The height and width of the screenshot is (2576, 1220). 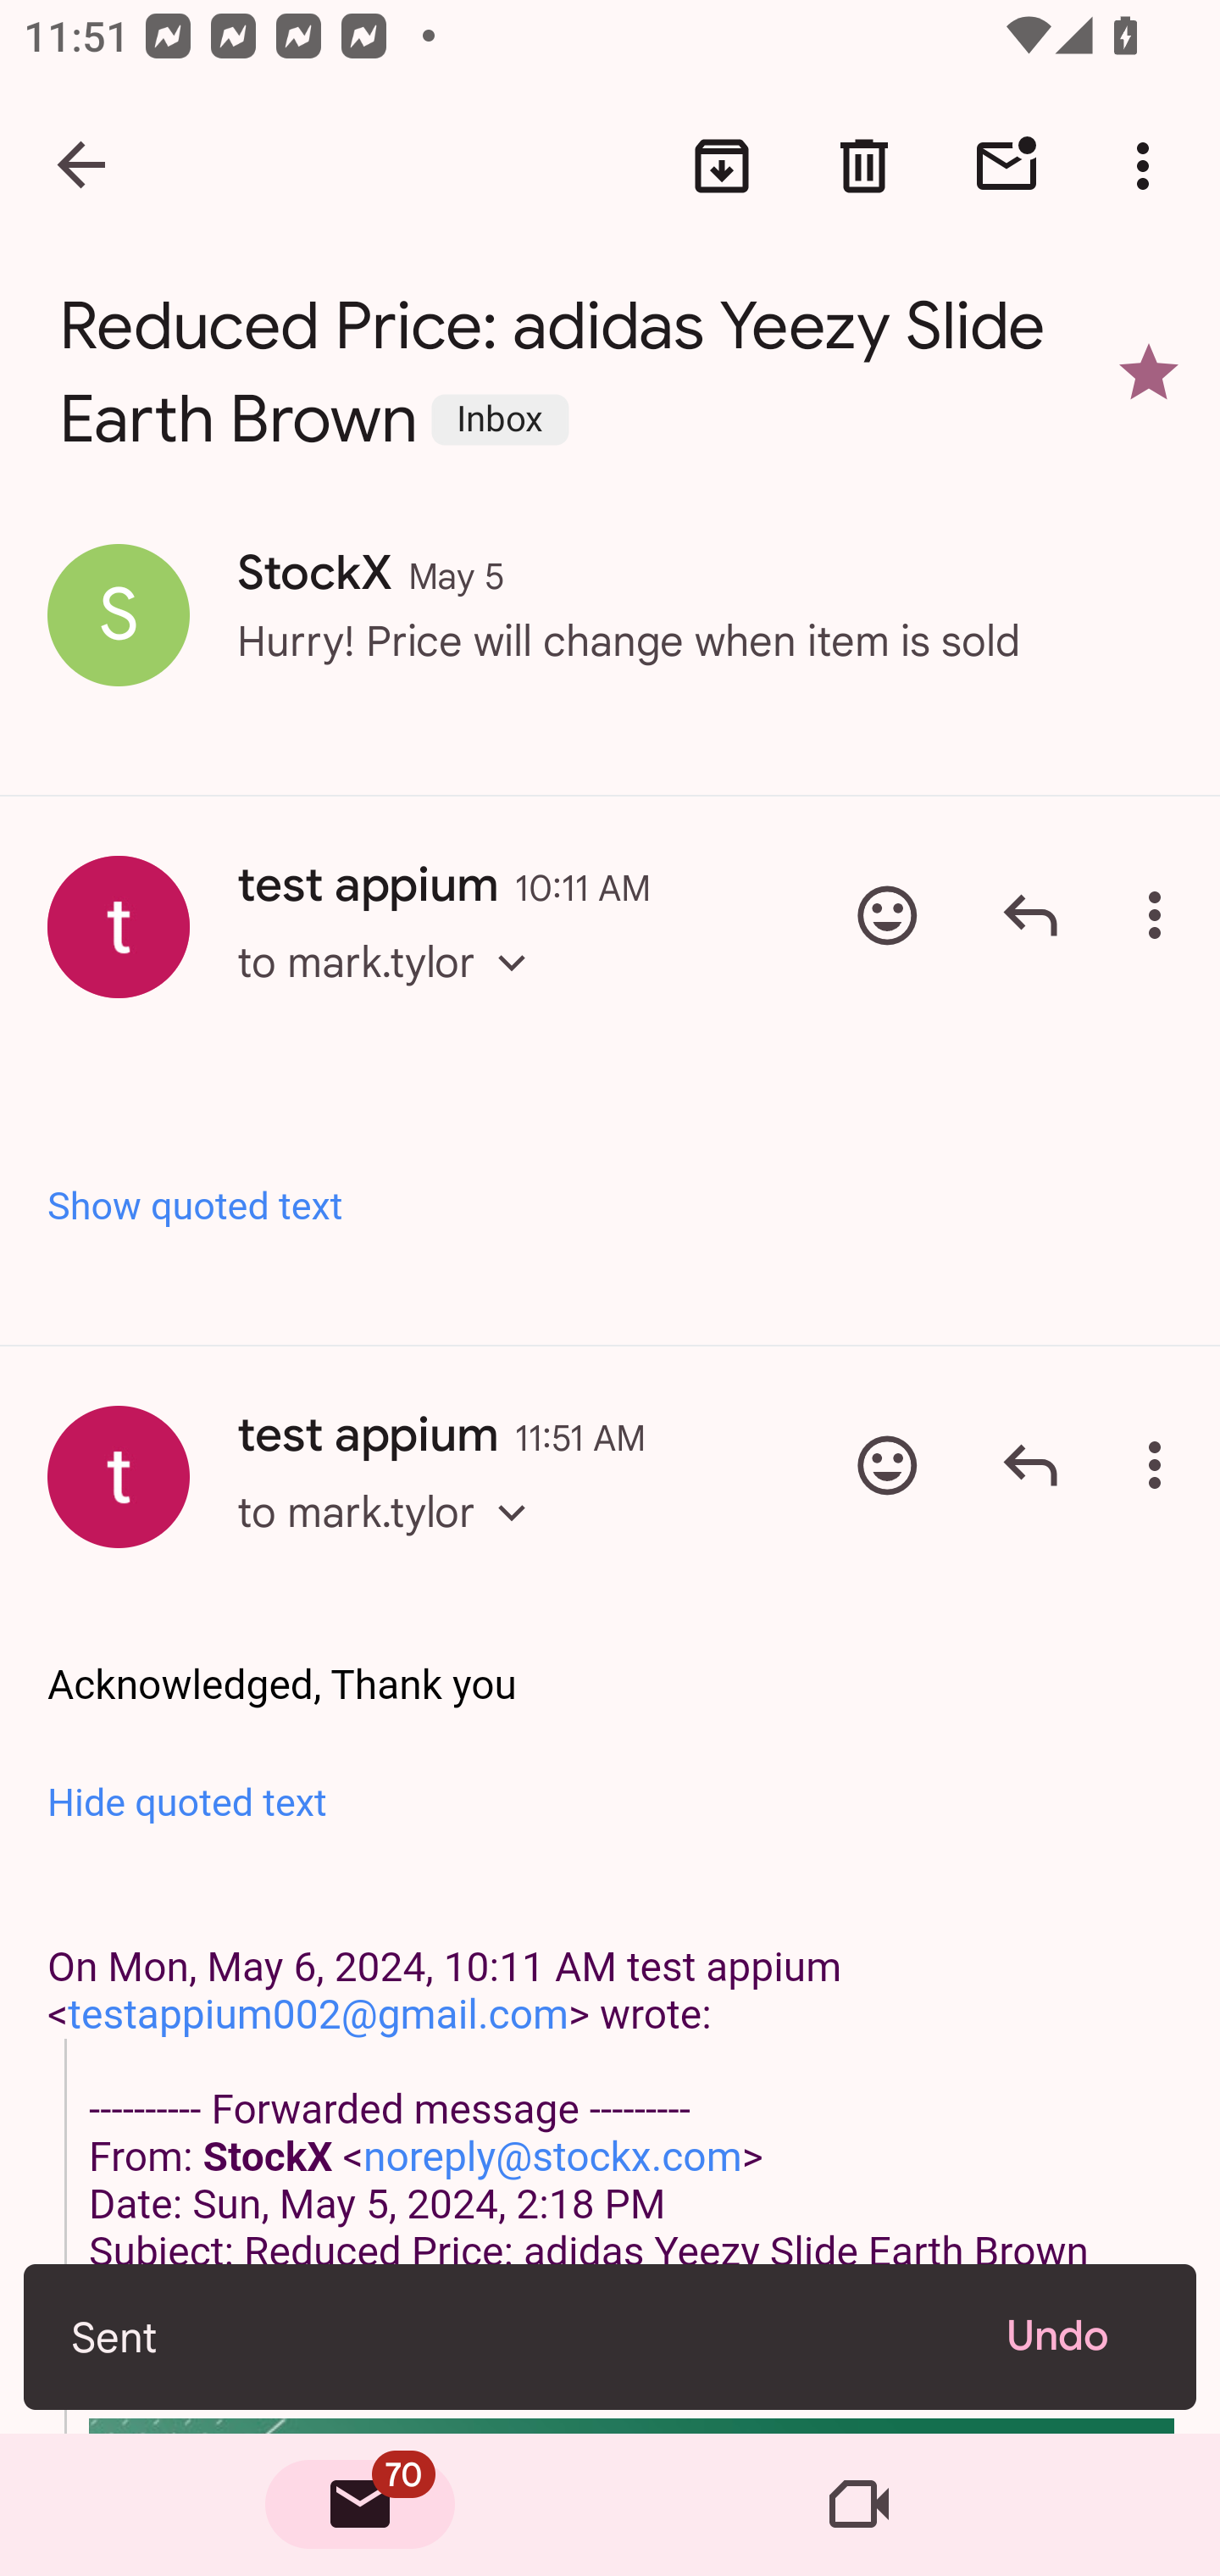 What do you see at coordinates (859, 2505) in the screenshot?
I see `Meet` at bounding box center [859, 2505].